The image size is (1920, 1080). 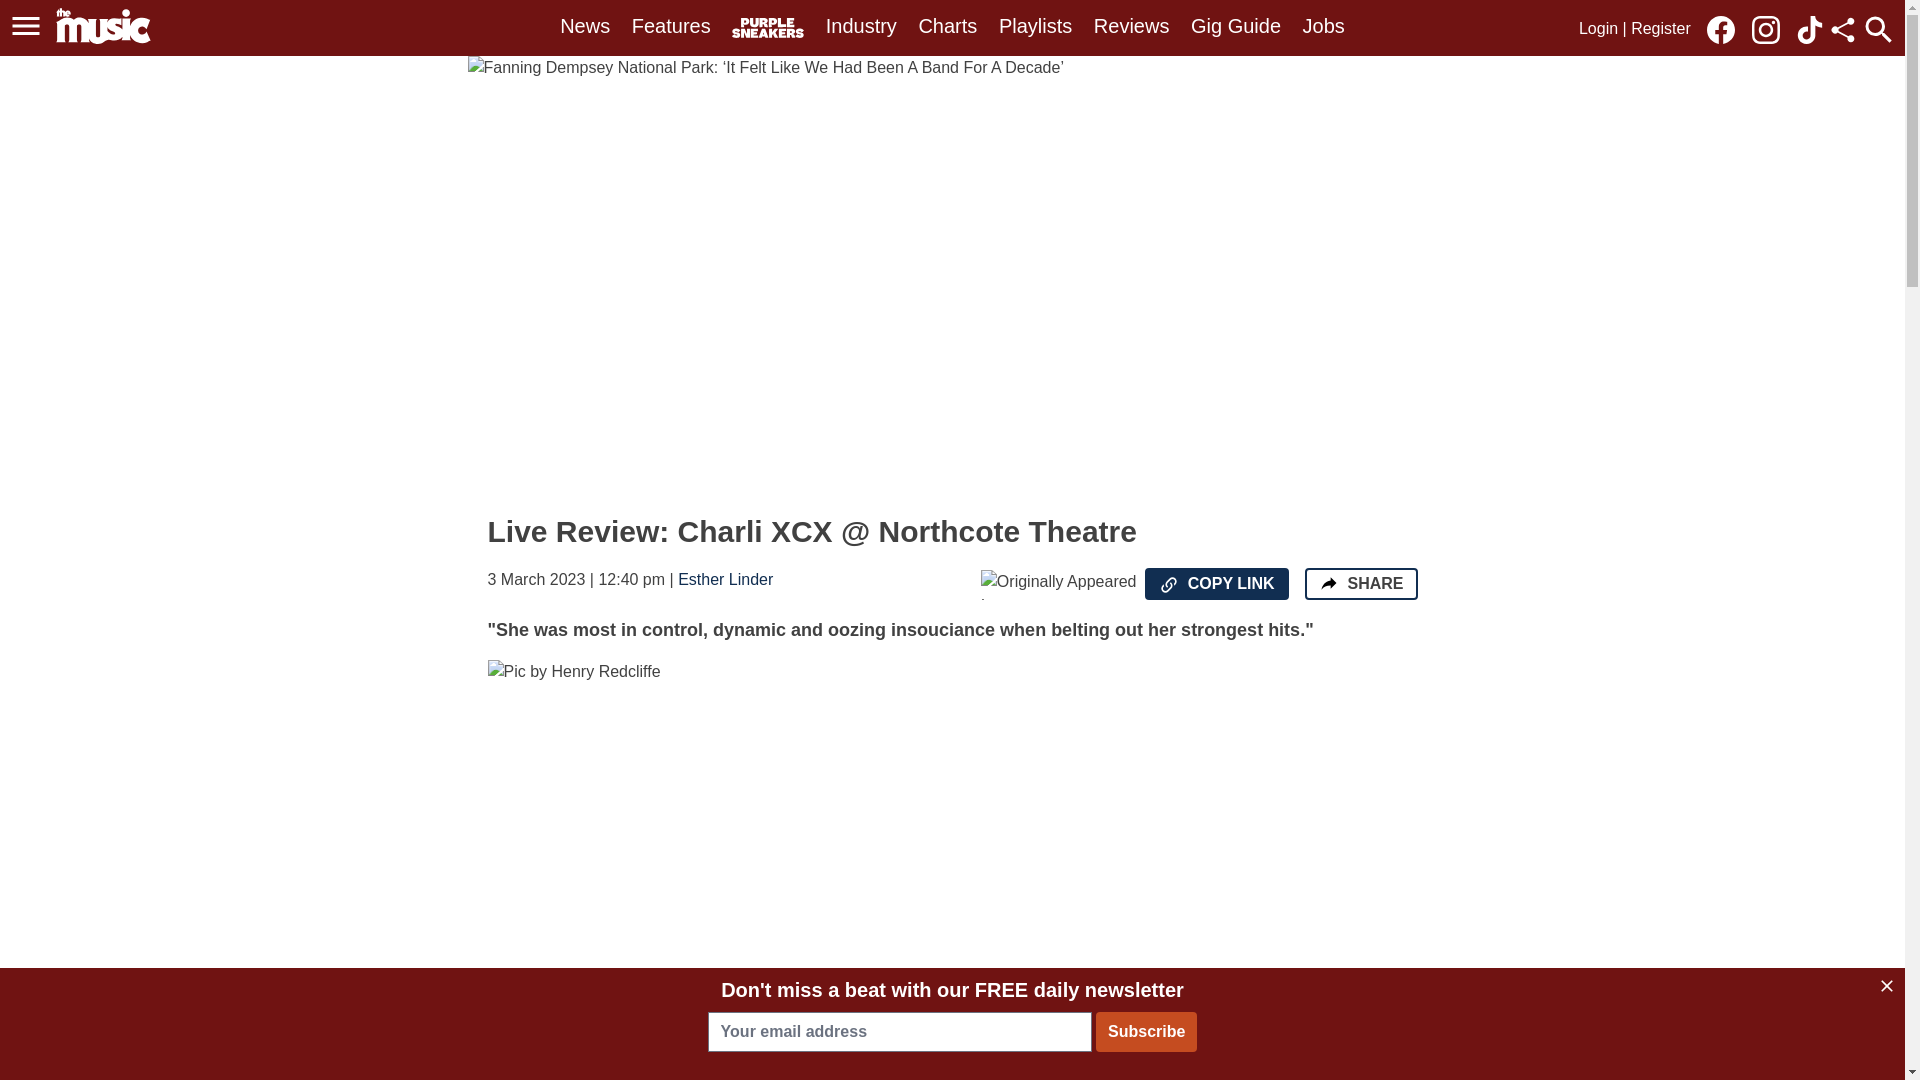 What do you see at coordinates (670, 26) in the screenshot?
I see `Features` at bounding box center [670, 26].